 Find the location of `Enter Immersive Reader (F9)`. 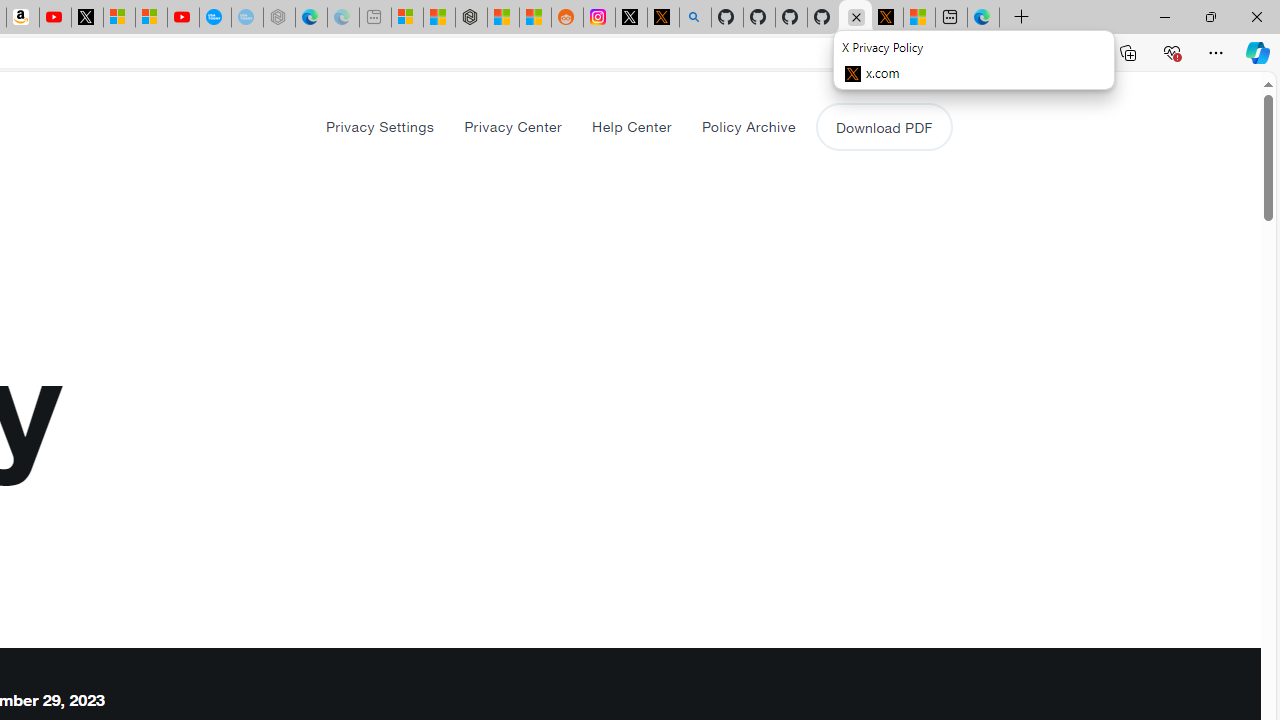

Enter Immersive Reader (F9) is located at coordinates (991, 53).